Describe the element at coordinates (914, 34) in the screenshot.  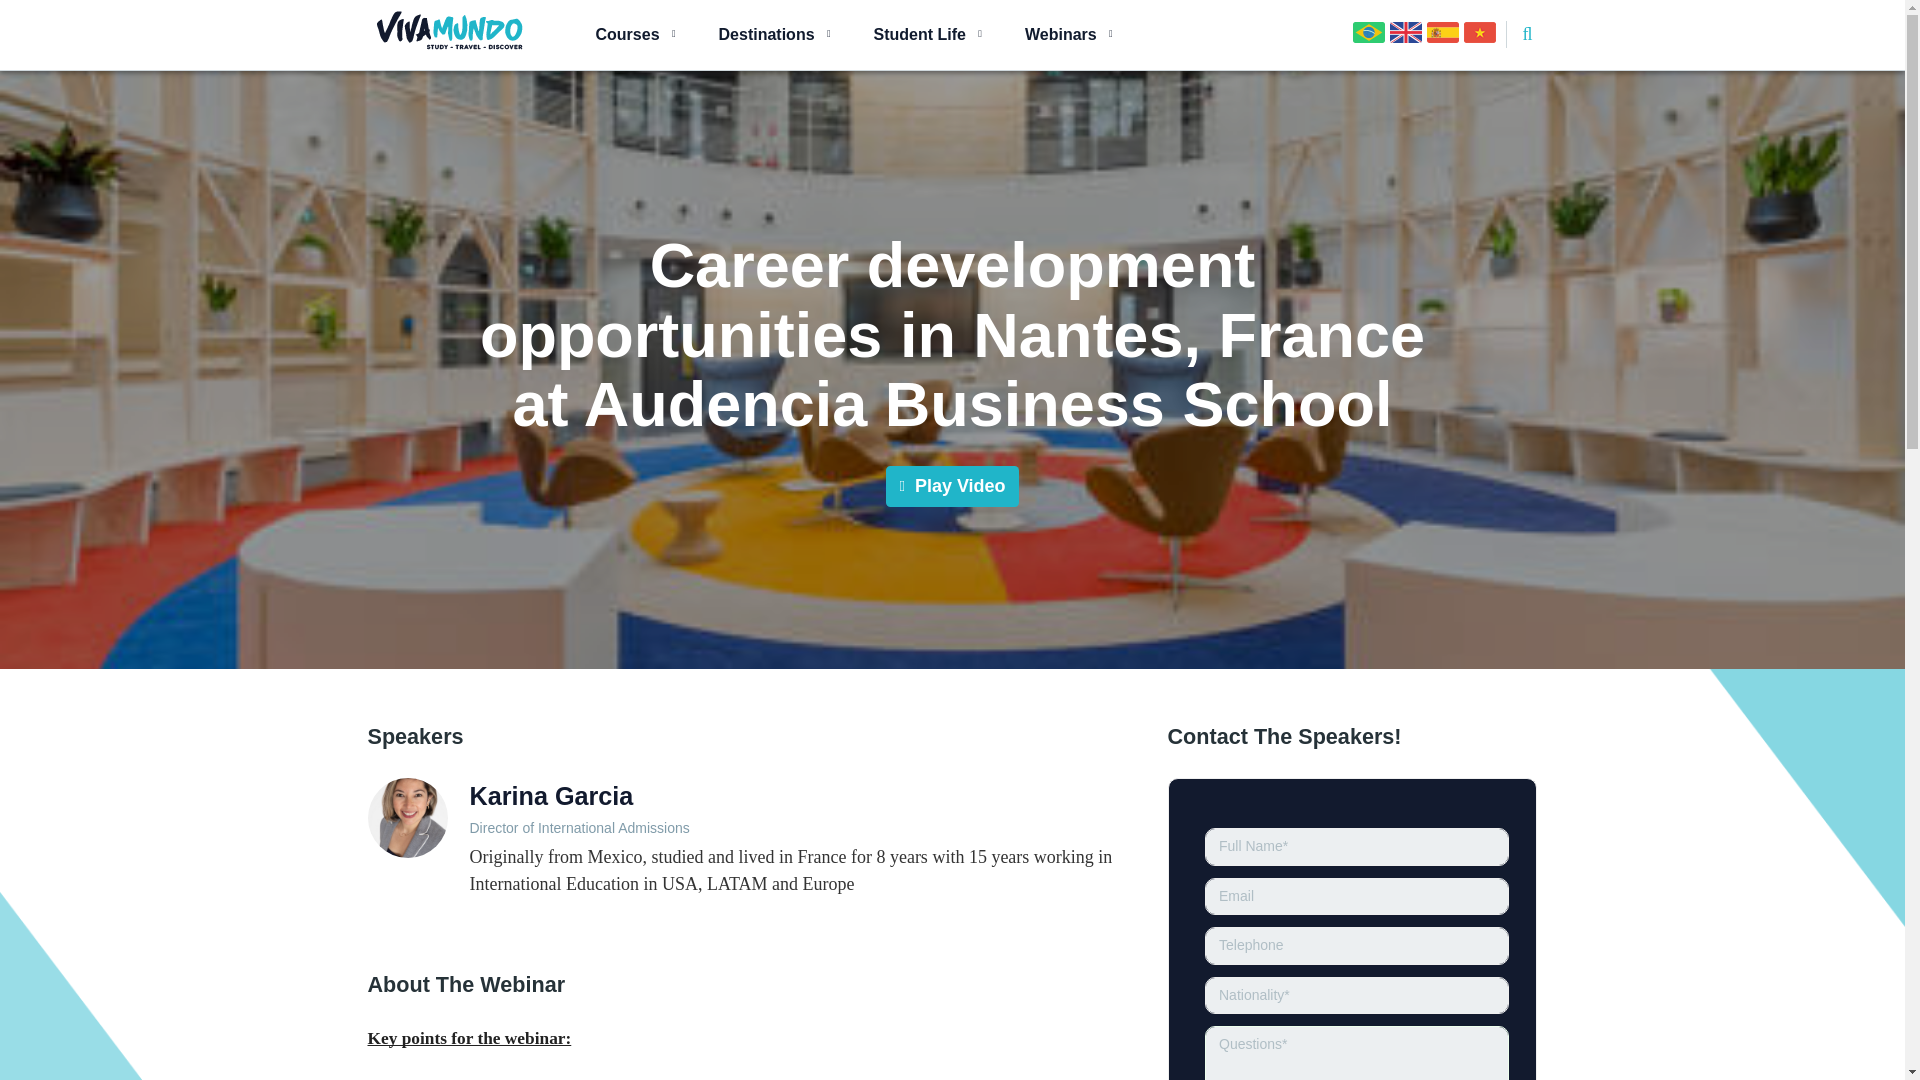
I see `Student Life` at that location.